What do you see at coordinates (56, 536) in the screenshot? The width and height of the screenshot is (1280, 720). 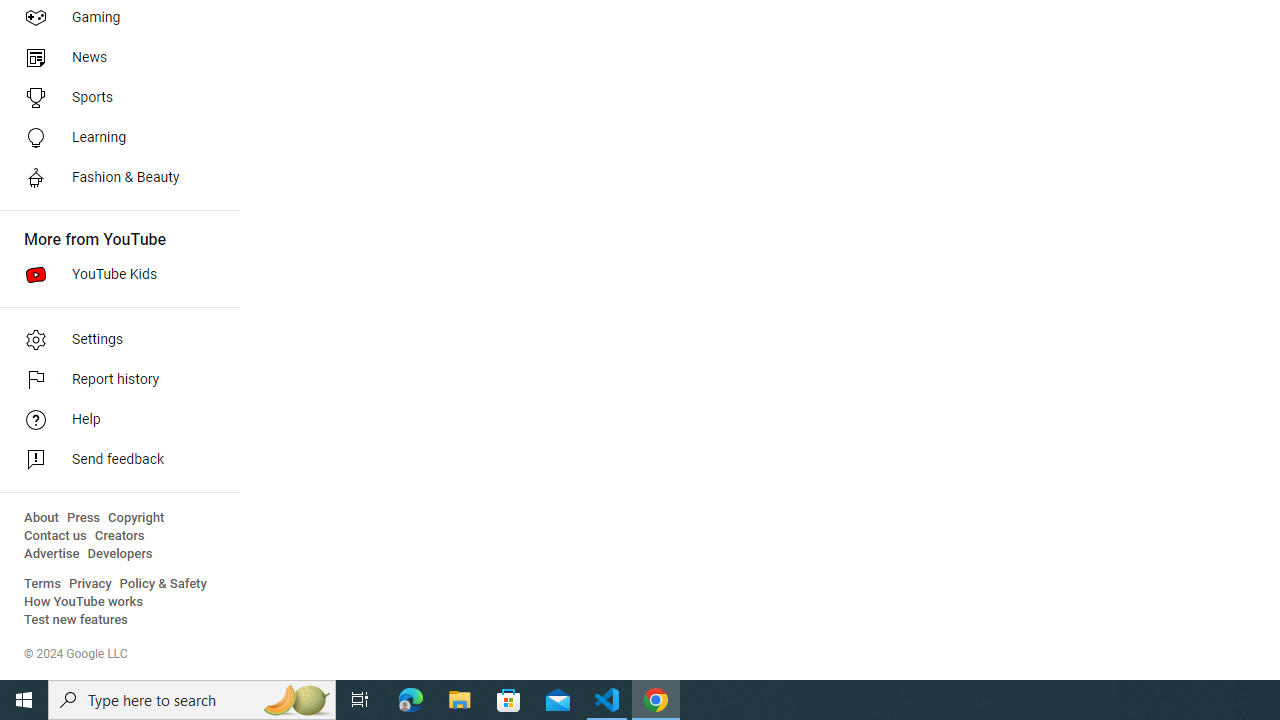 I see `Contact us` at bounding box center [56, 536].